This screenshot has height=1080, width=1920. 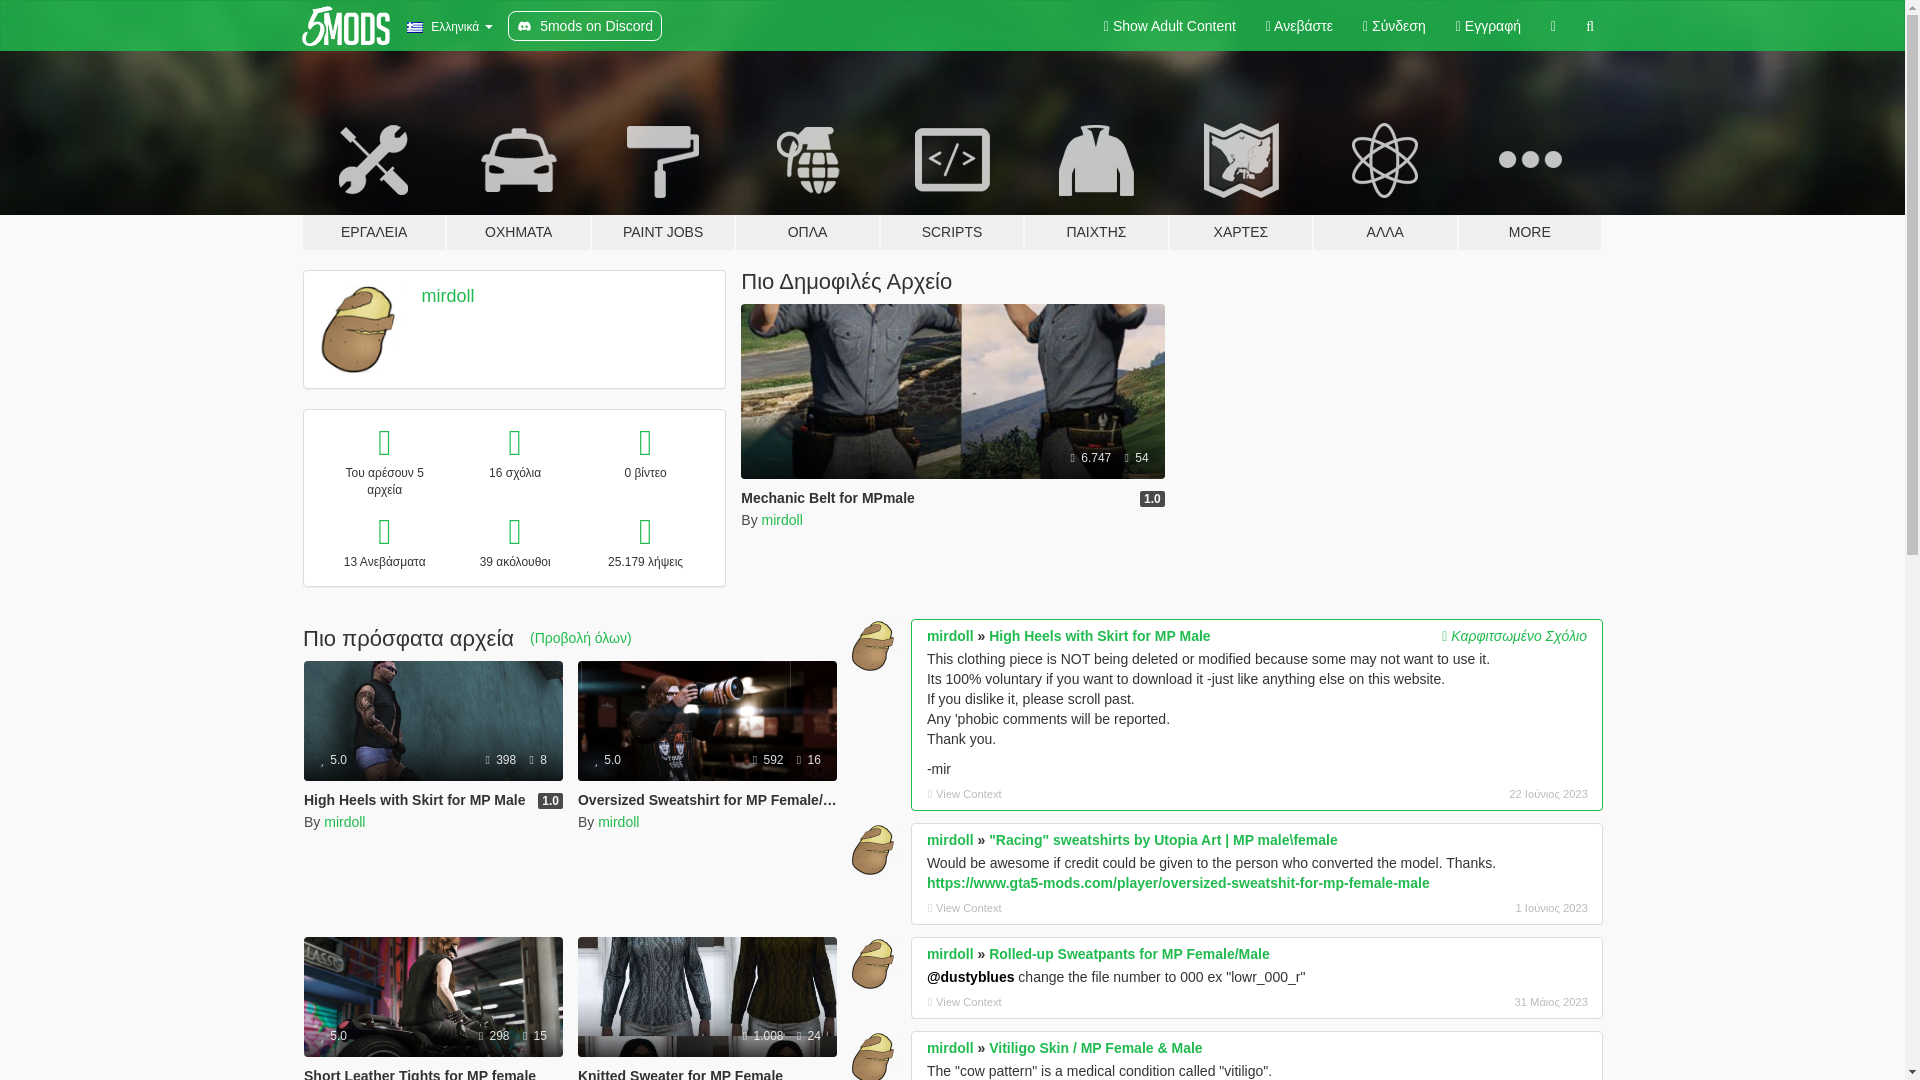 What do you see at coordinates (344, 822) in the screenshot?
I see `mirdoll` at bounding box center [344, 822].